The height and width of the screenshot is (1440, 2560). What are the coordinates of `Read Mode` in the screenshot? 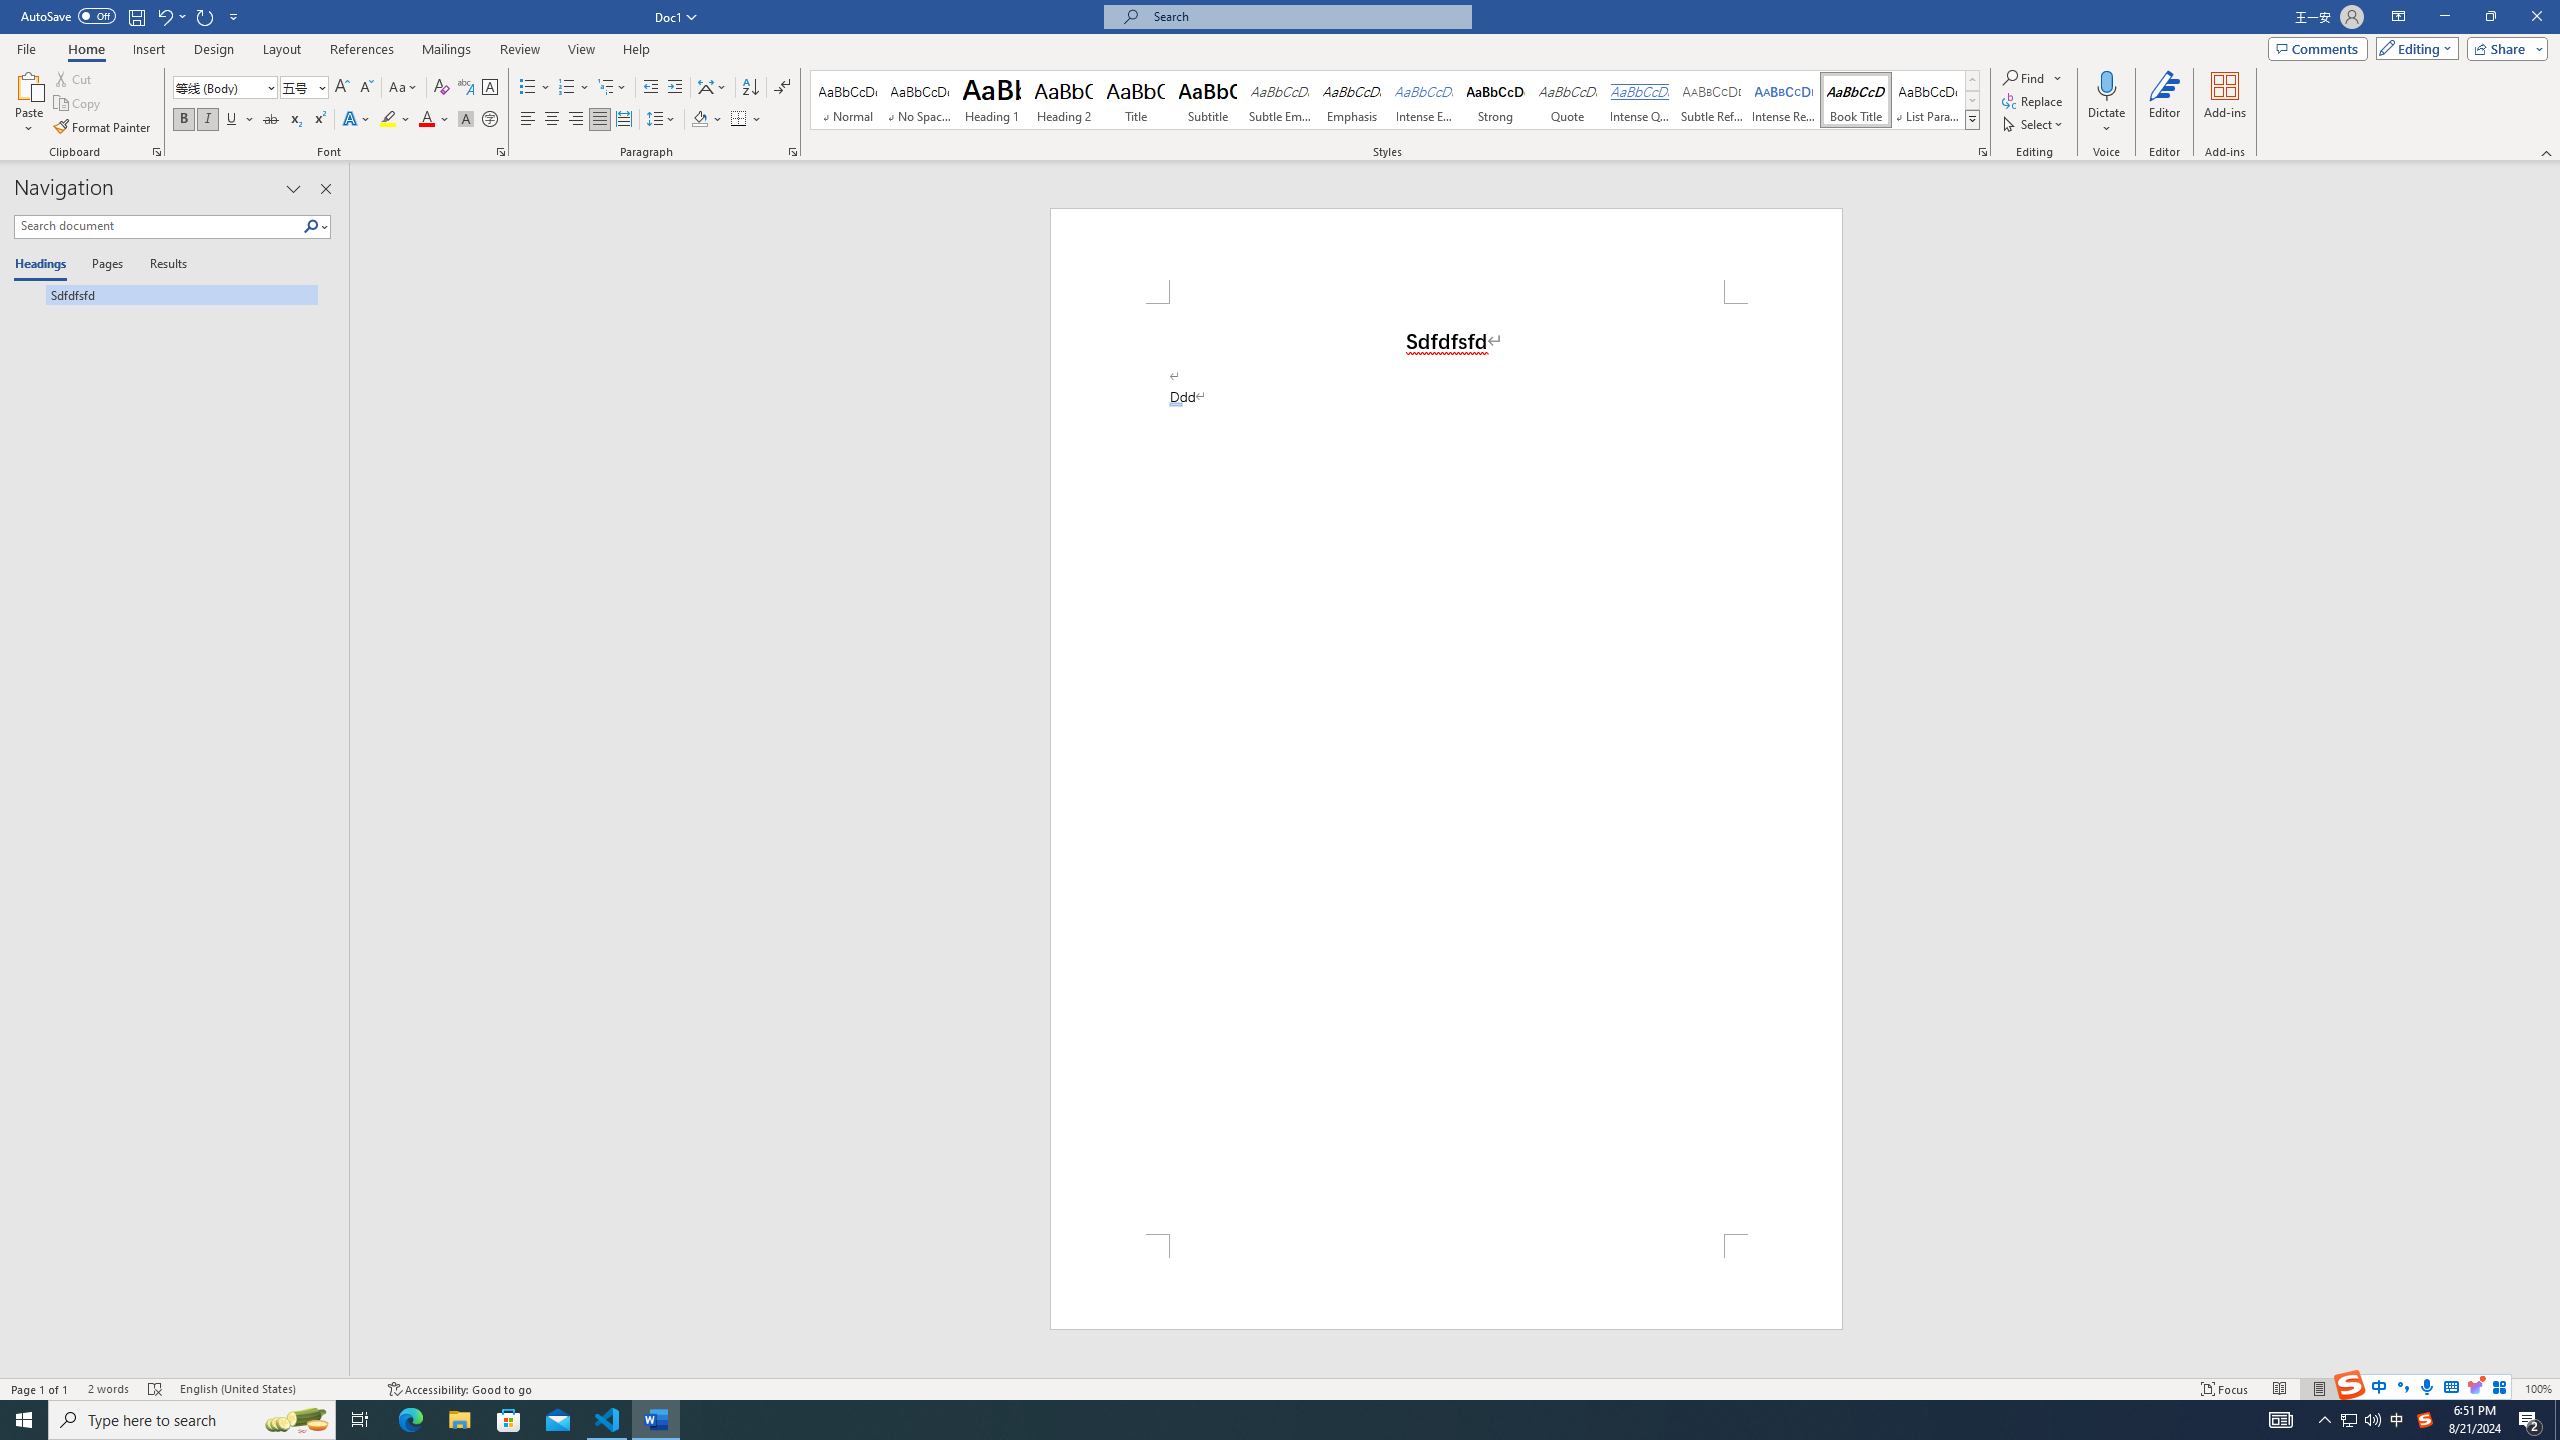 It's located at (2279, 1389).